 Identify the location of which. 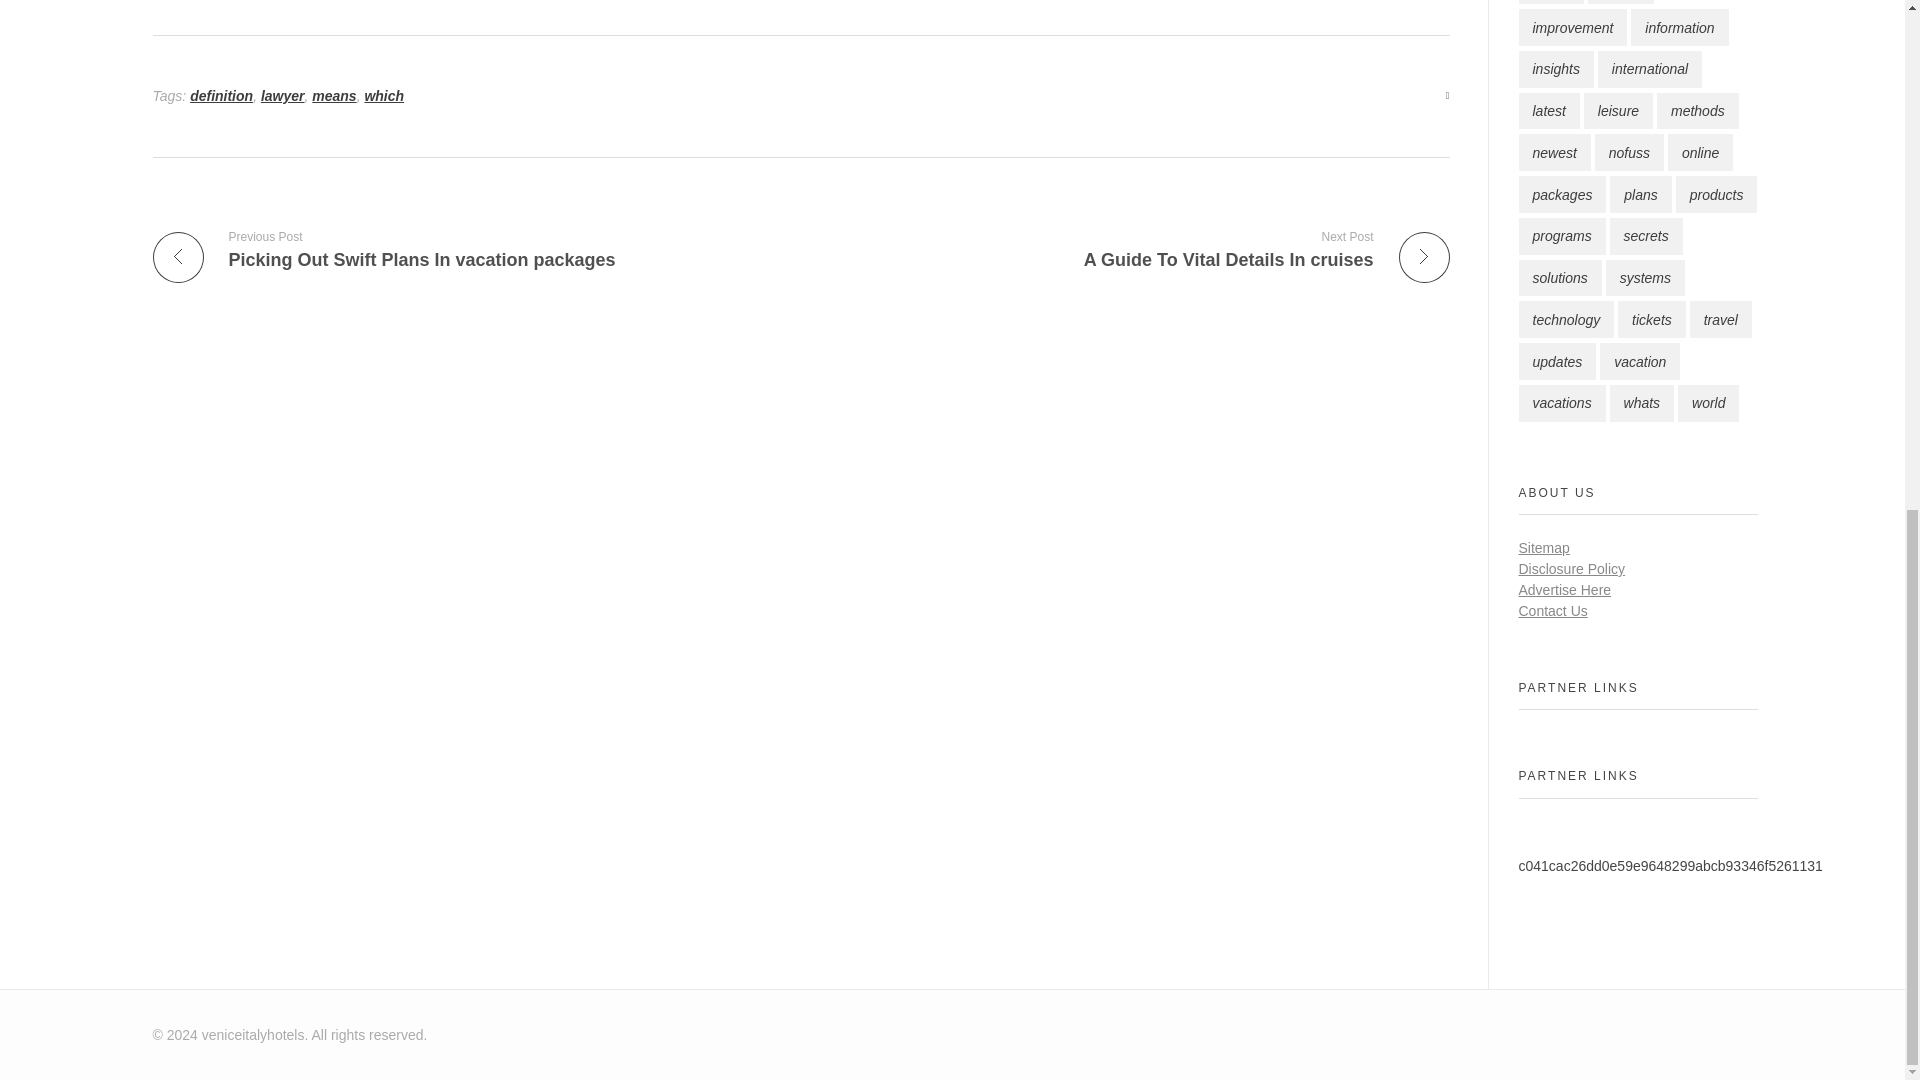
(384, 95).